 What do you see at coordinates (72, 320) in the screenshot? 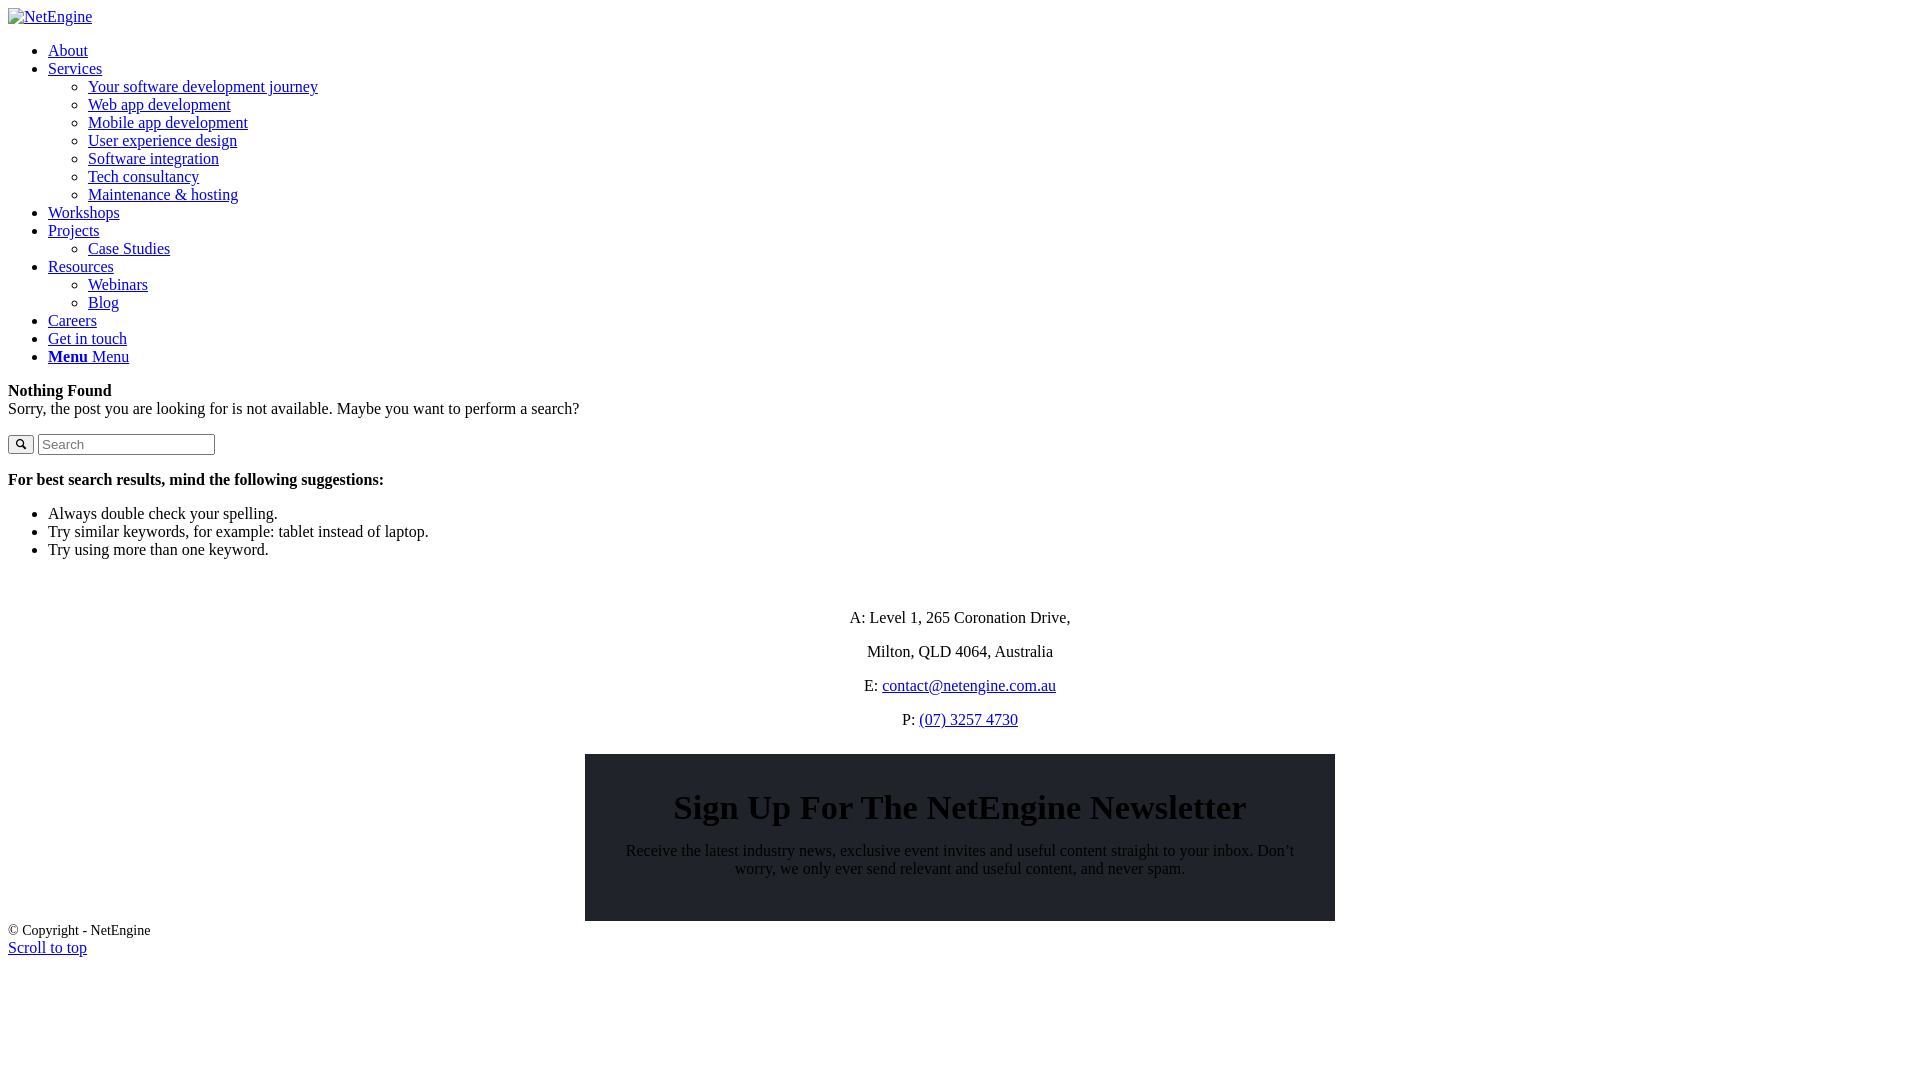
I see `Careers` at bounding box center [72, 320].